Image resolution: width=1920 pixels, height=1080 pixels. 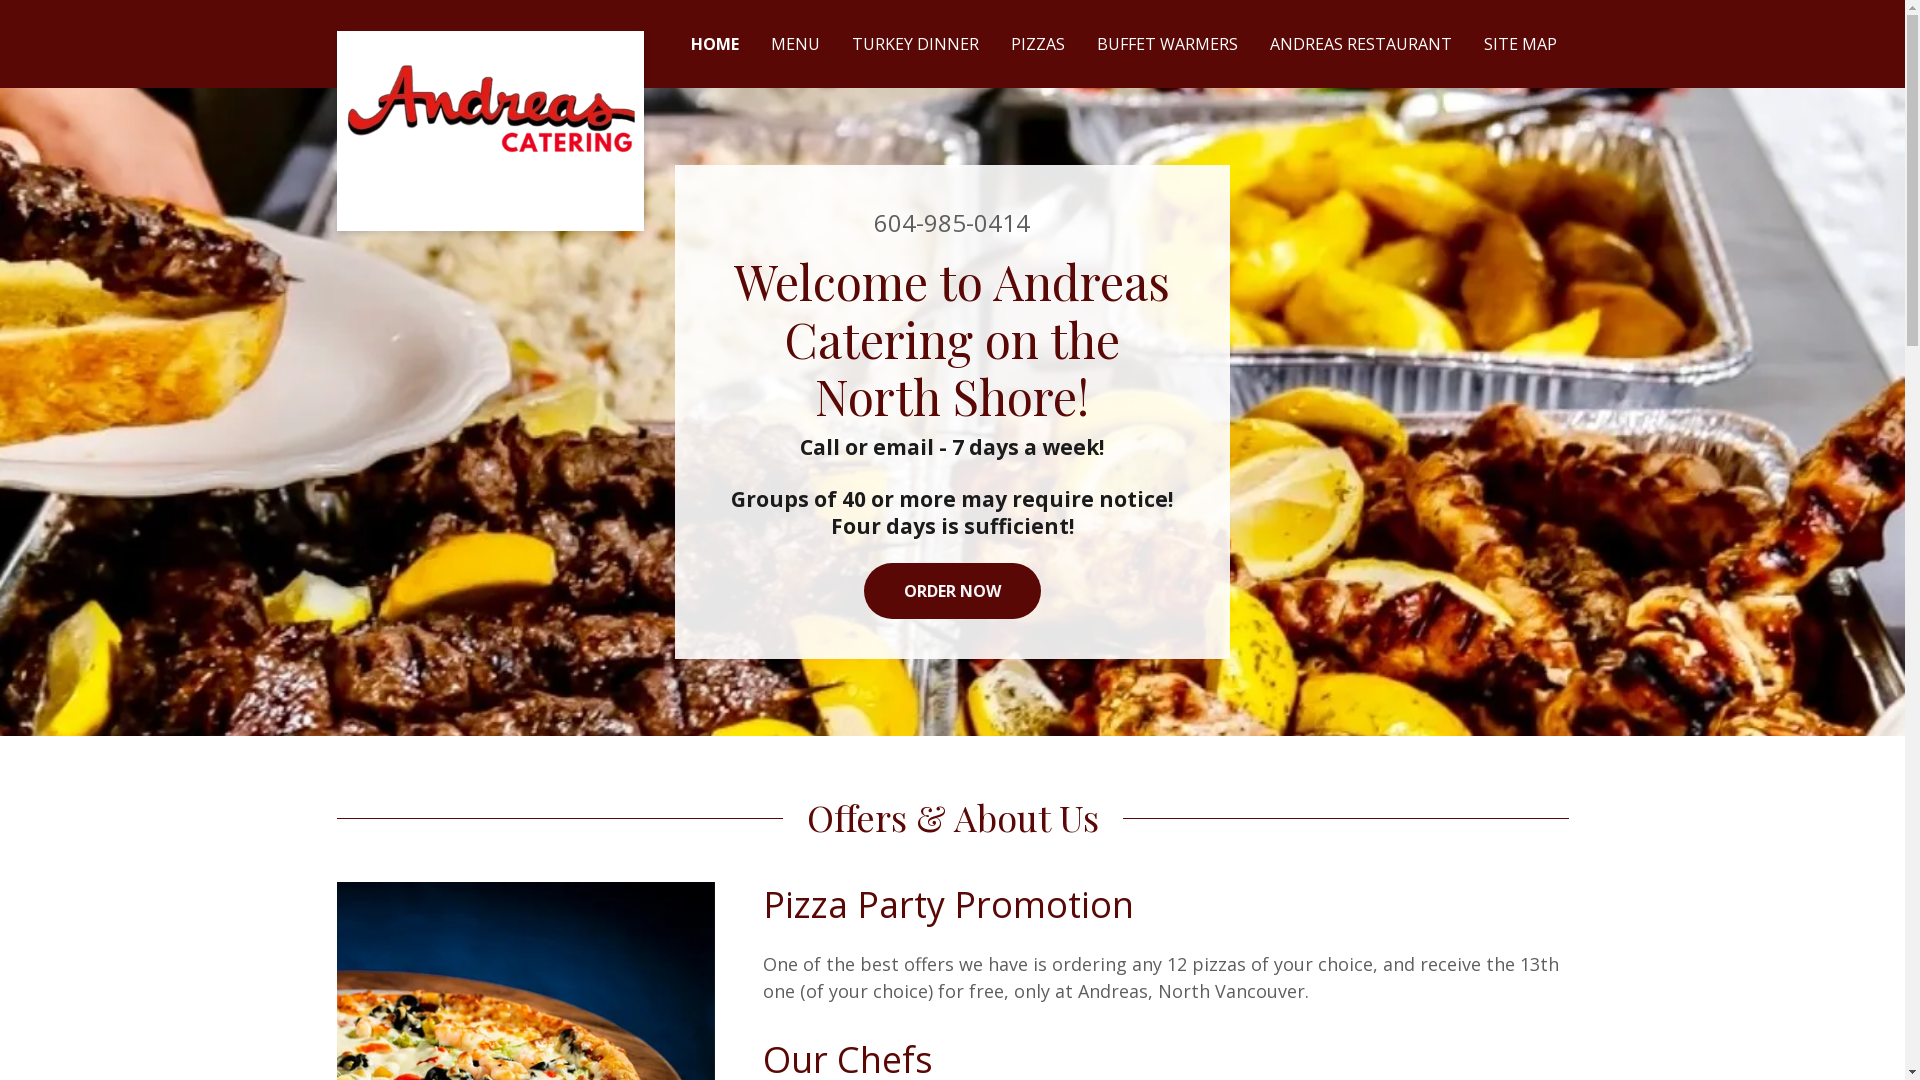 I want to click on SITE MAP, so click(x=1520, y=44).